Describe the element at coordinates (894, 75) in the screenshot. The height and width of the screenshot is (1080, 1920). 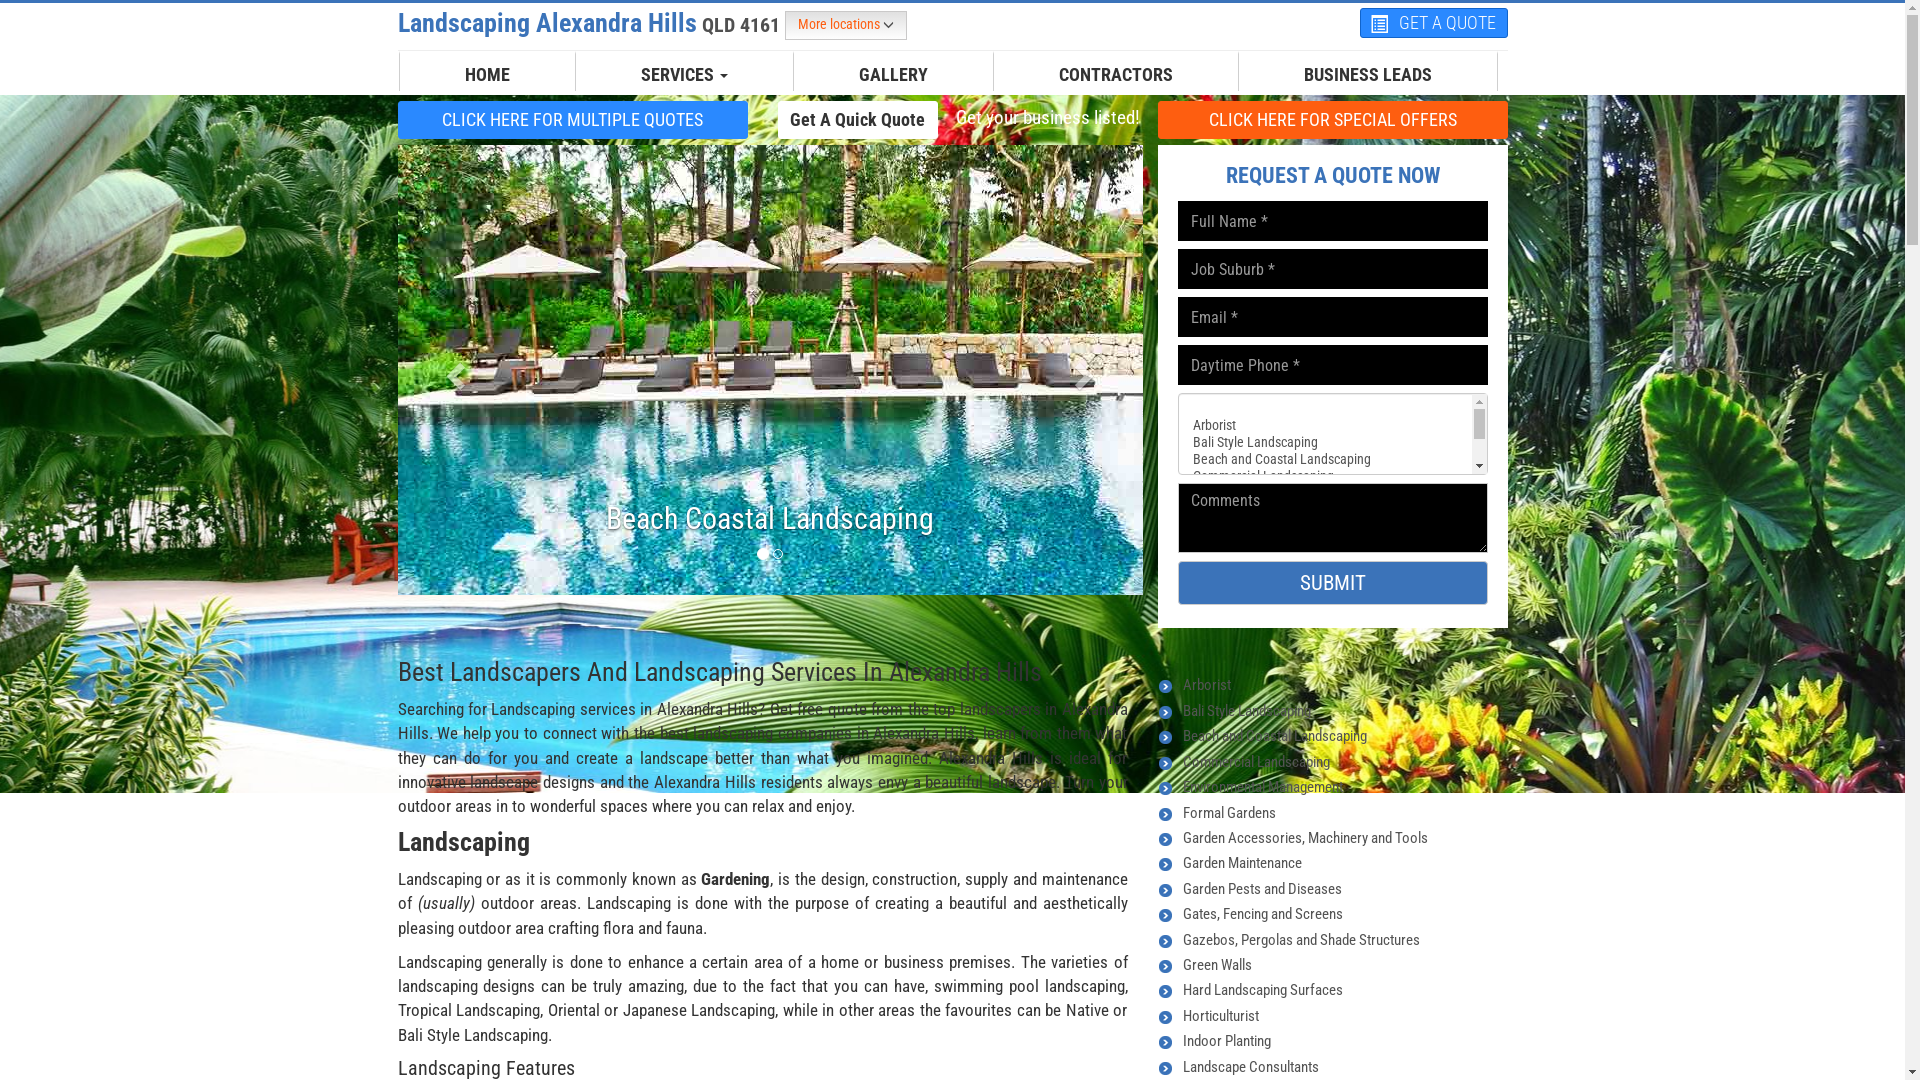
I see `GALLERY` at that location.